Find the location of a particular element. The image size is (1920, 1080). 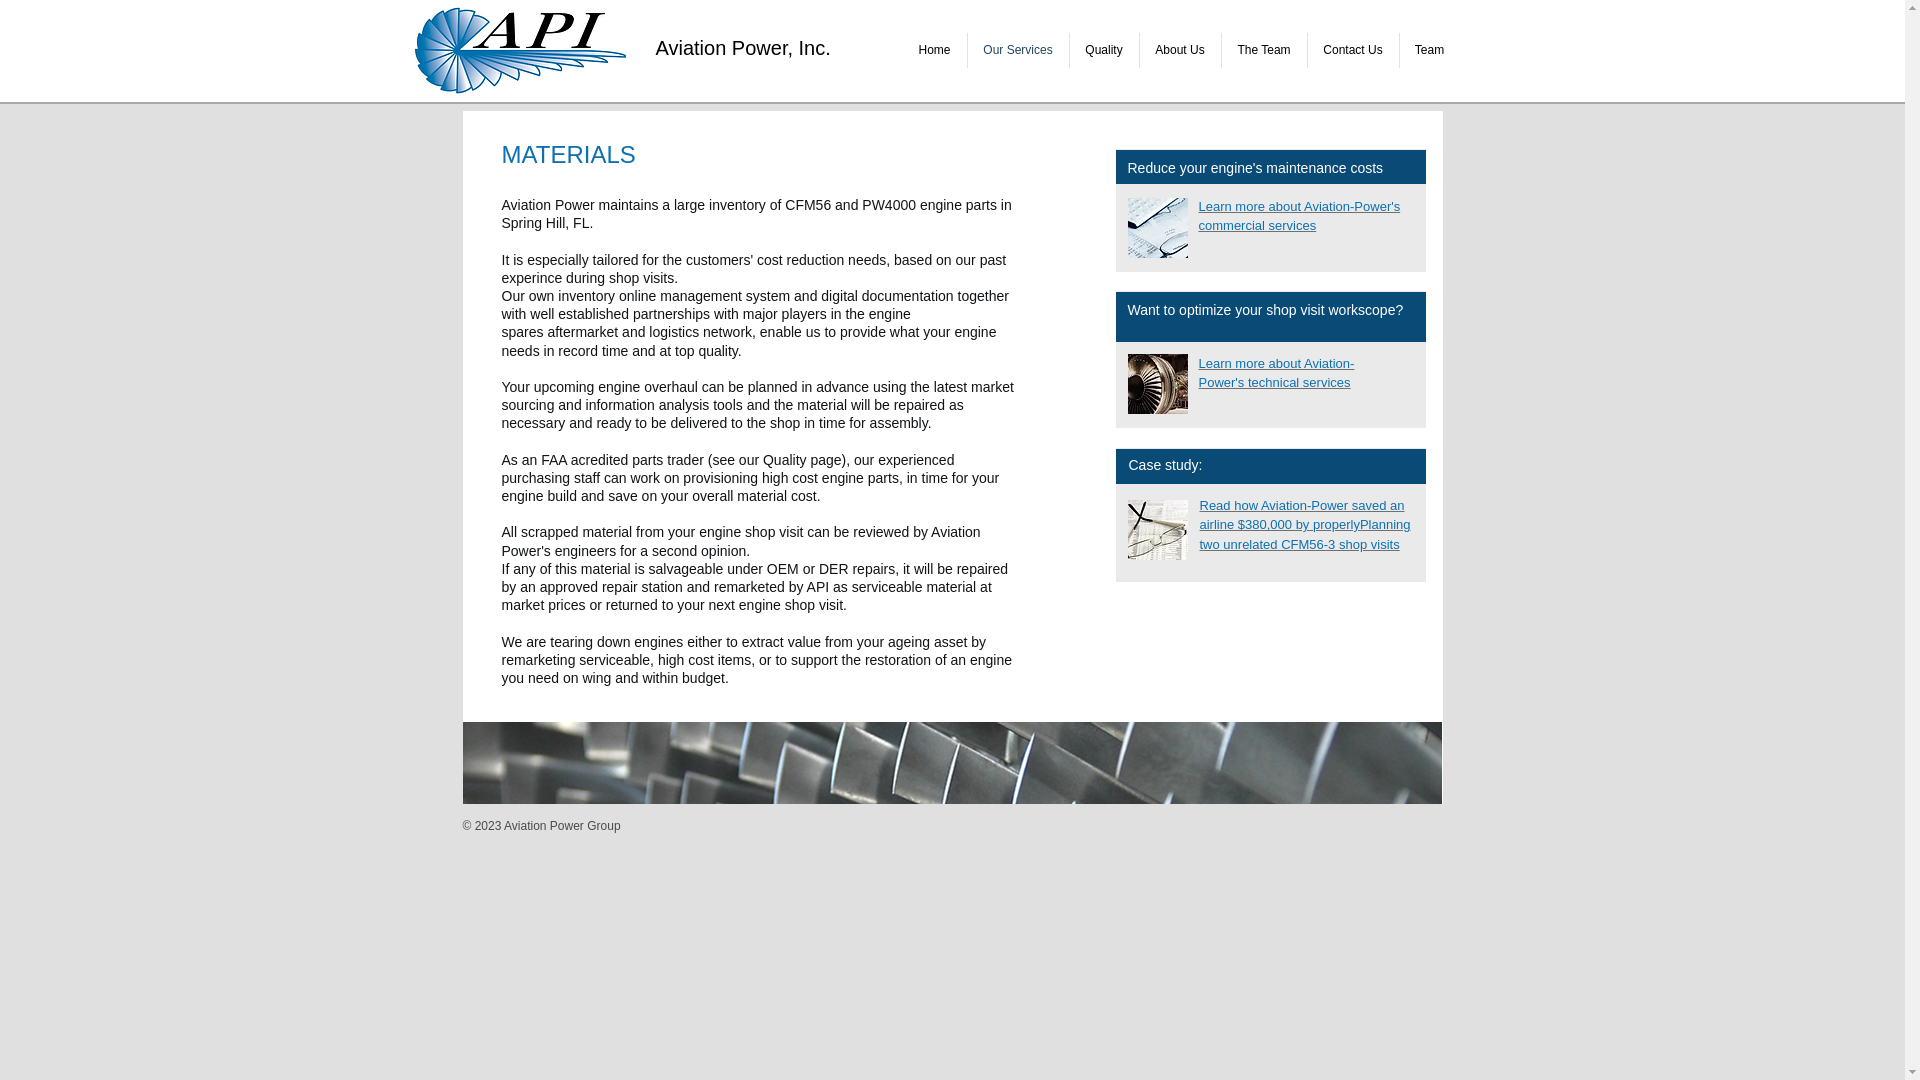

About Us is located at coordinates (1180, 50).